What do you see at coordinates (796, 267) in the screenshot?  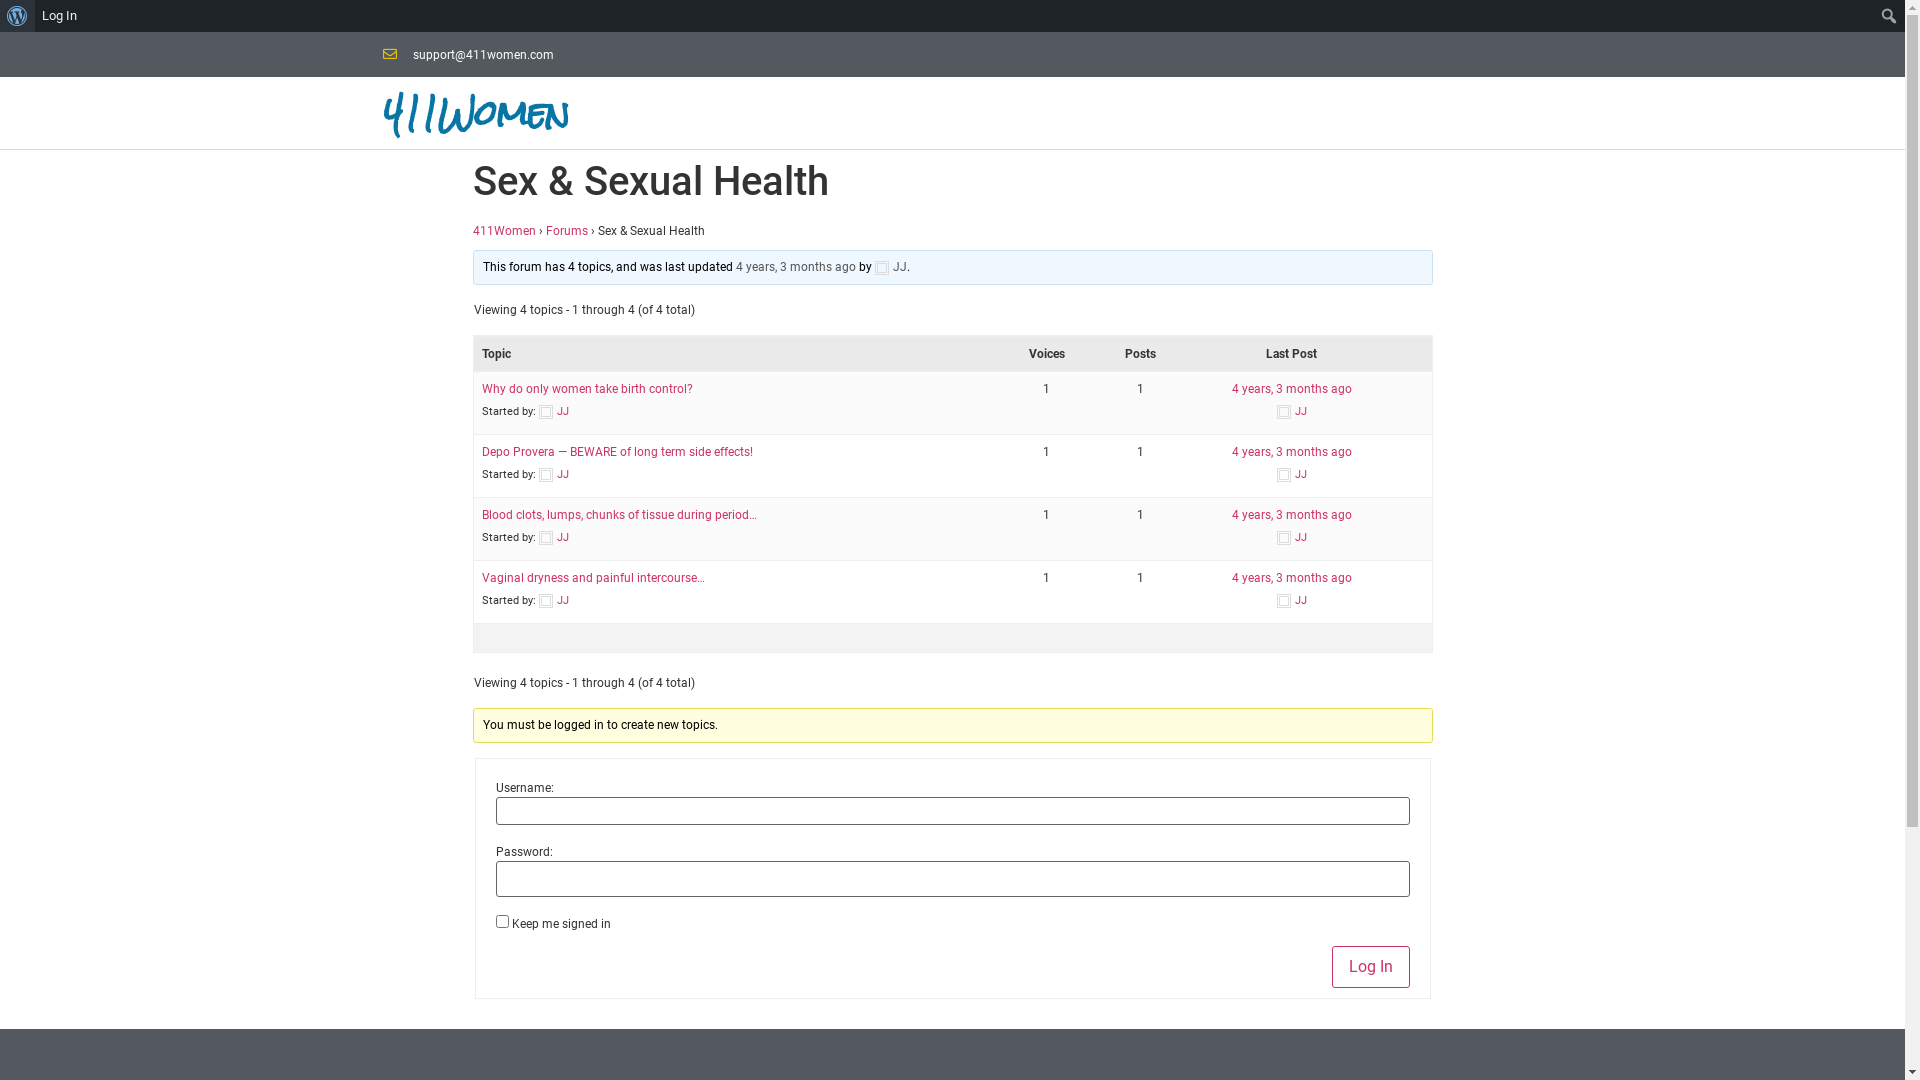 I see `4 years, 3 months ago` at bounding box center [796, 267].